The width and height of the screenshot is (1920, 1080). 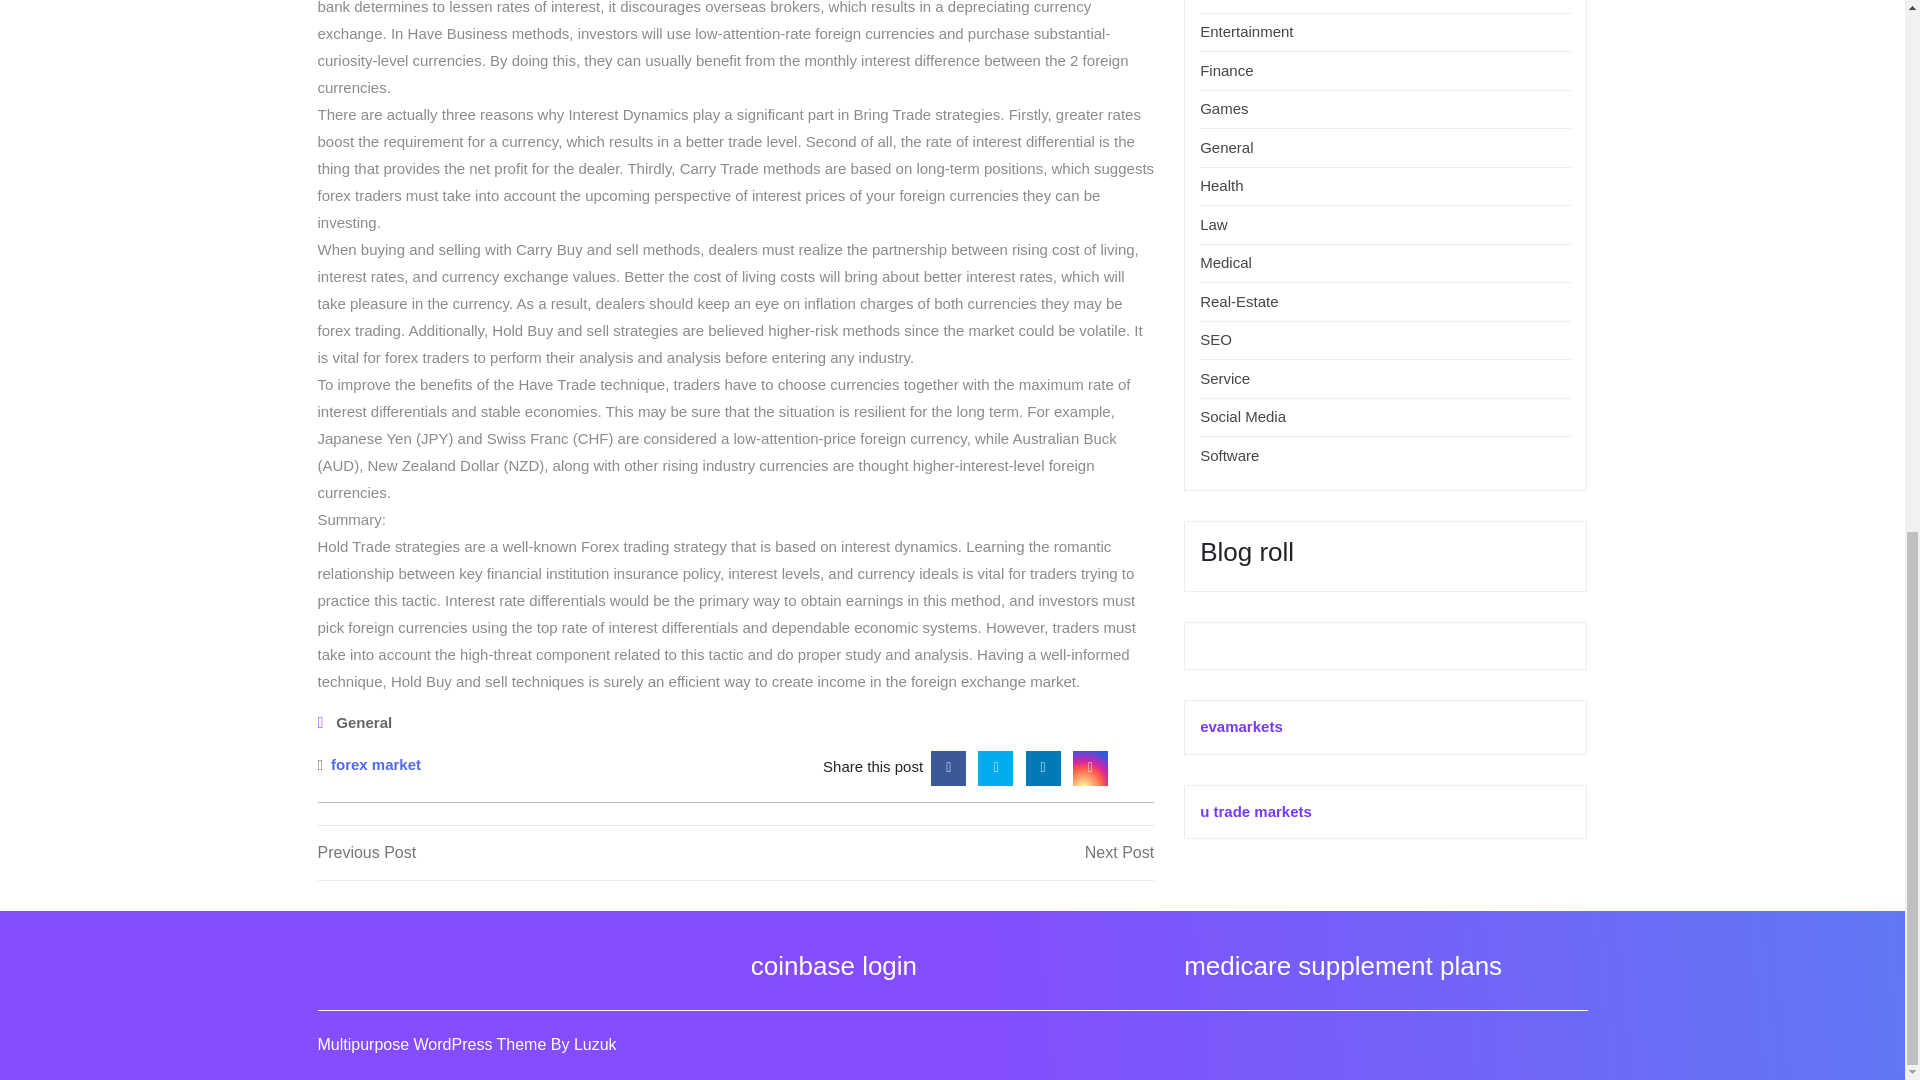 What do you see at coordinates (1243, 416) in the screenshot?
I see `Social Media` at bounding box center [1243, 416].